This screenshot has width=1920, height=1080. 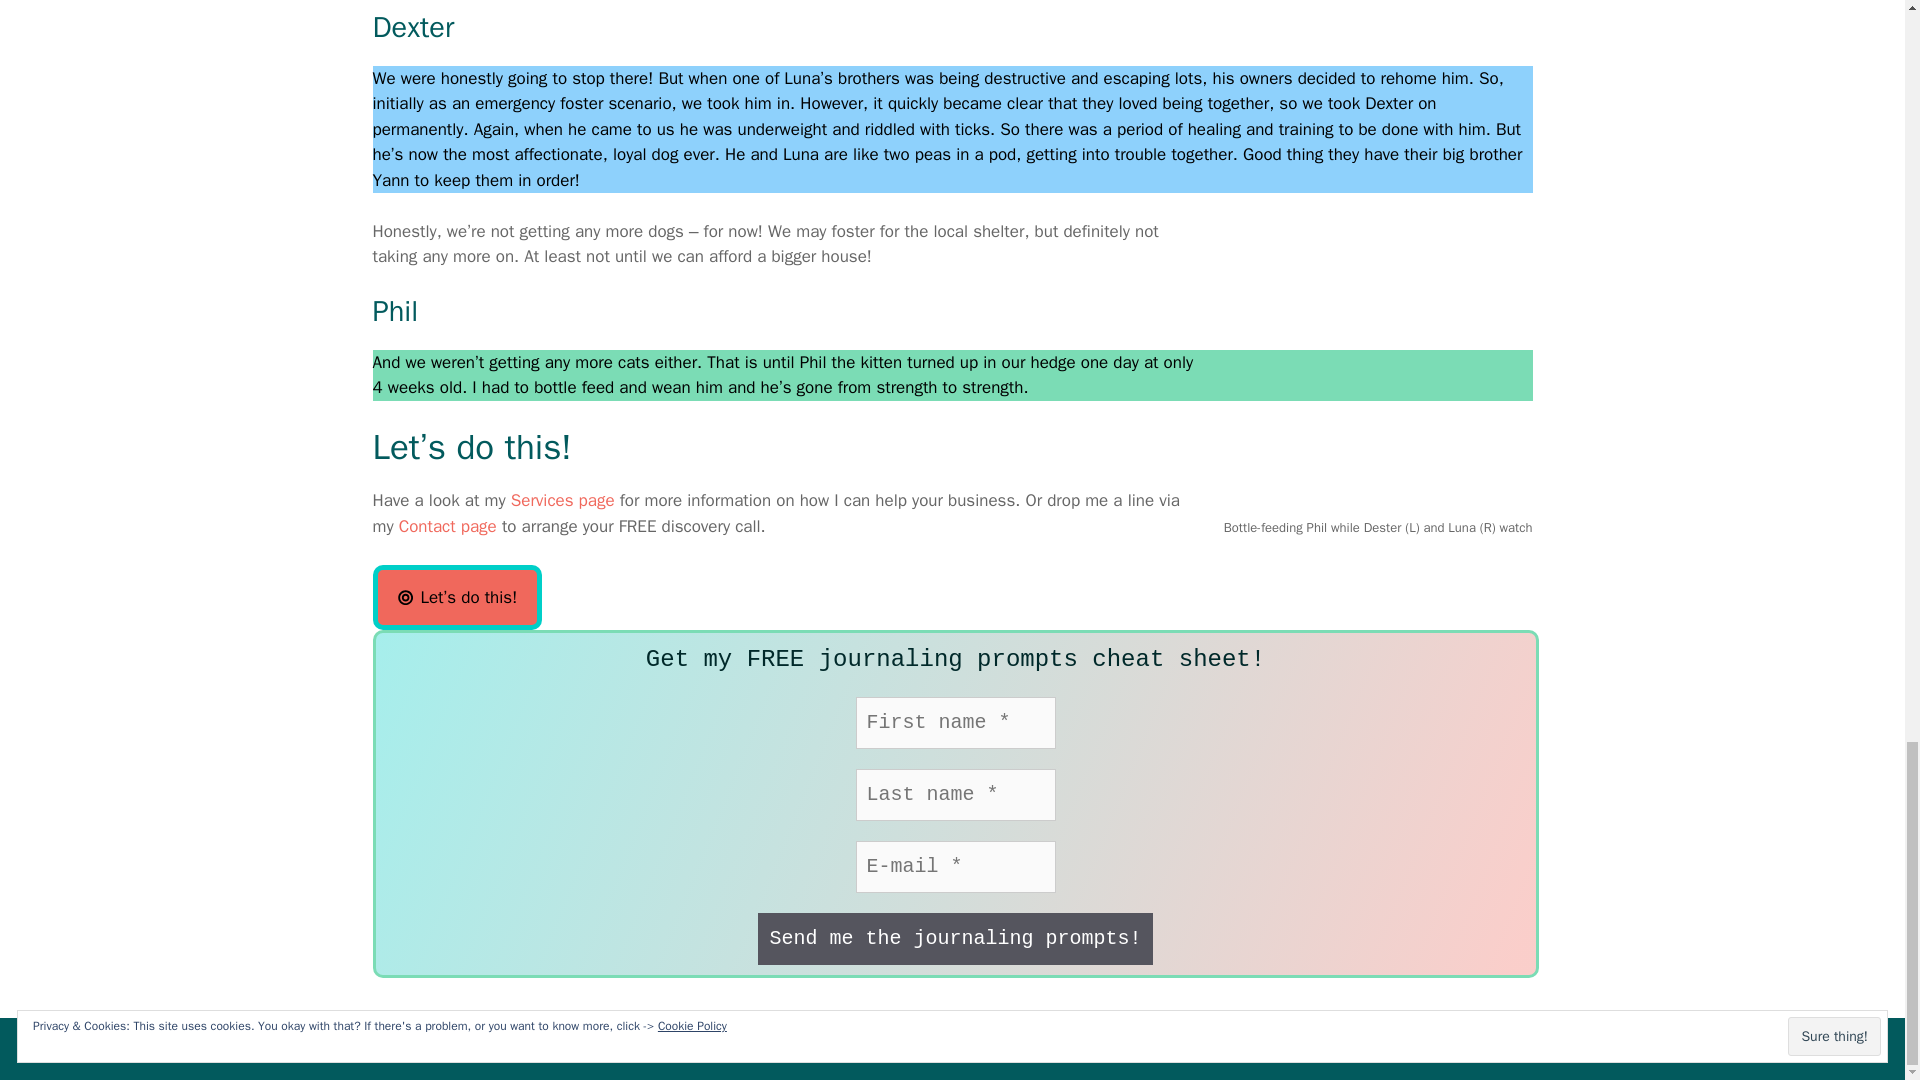 What do you see at coordinates (955, 938) in the screenshot?
I see `Send me the journaling prompts!` at bounding box center [955, 938].